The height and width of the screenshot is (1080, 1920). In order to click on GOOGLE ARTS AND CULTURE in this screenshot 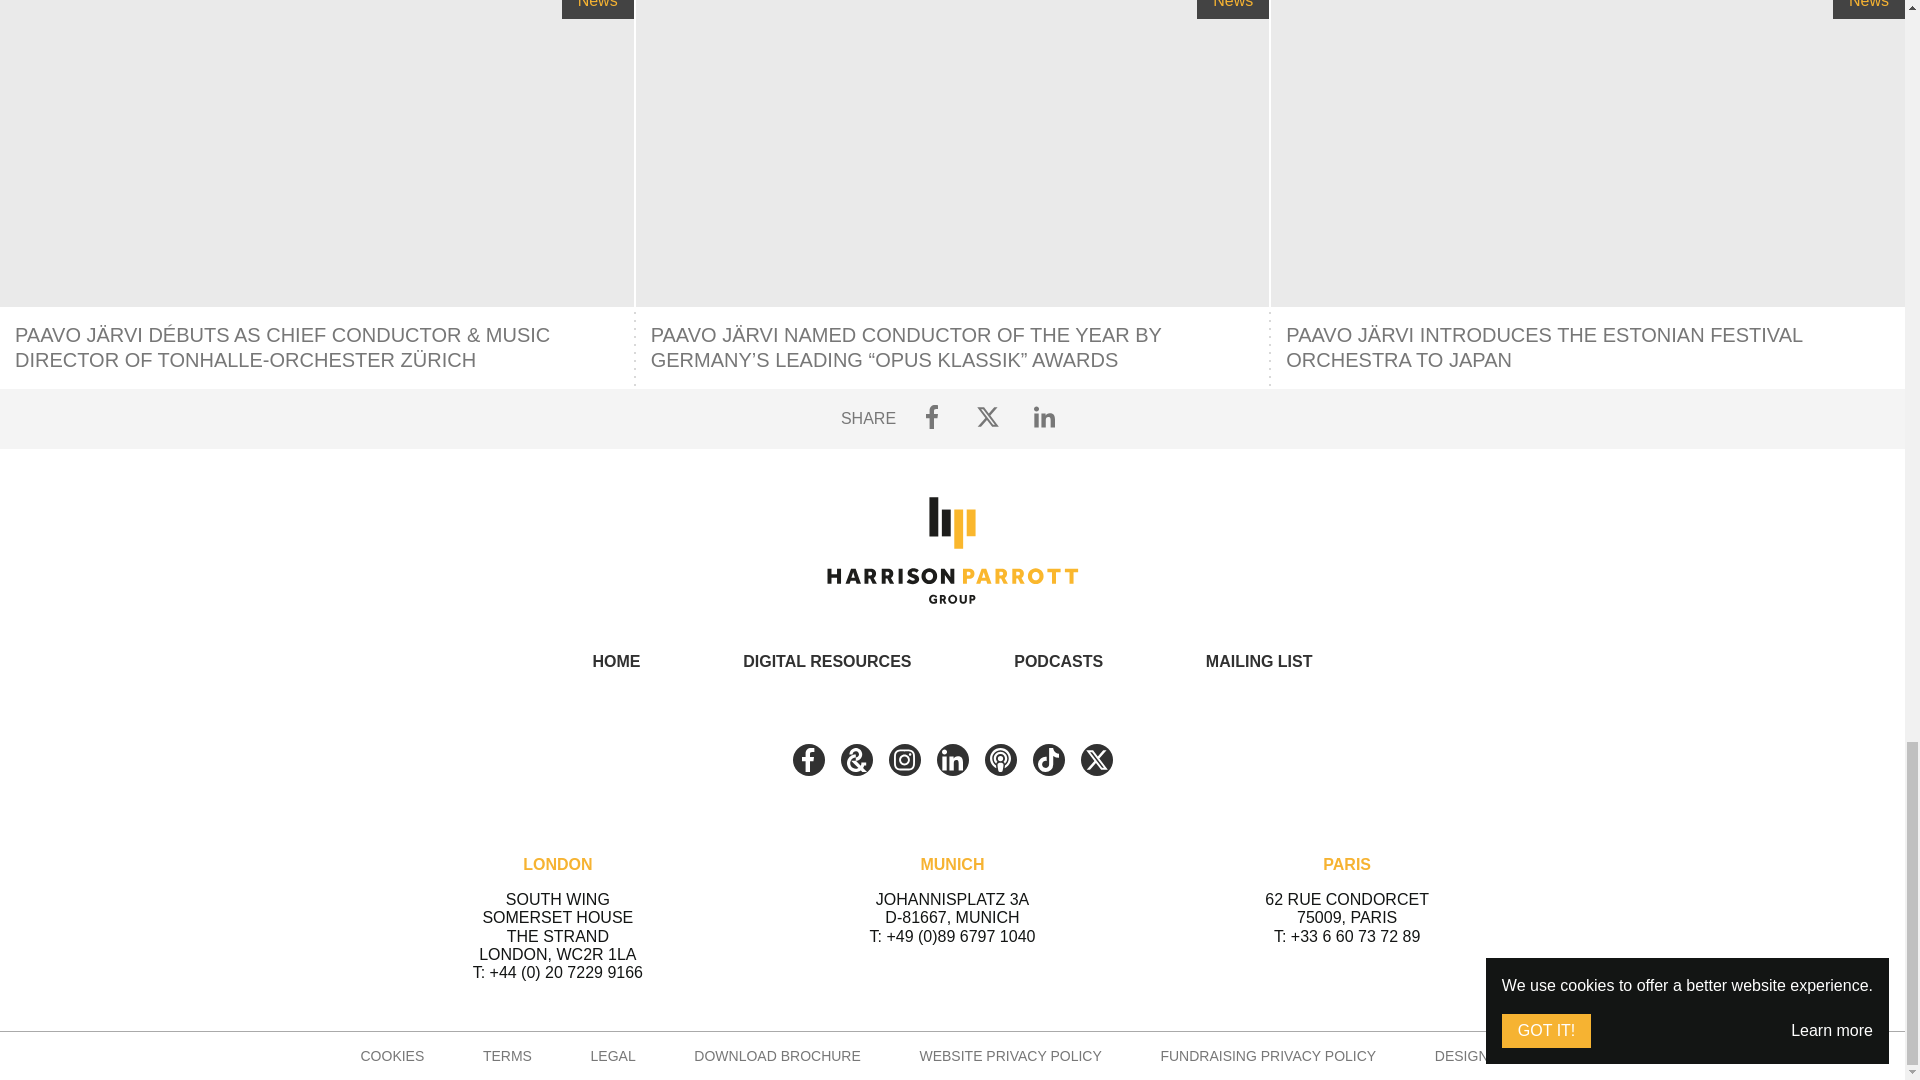, I will do `click(856, 760)`.